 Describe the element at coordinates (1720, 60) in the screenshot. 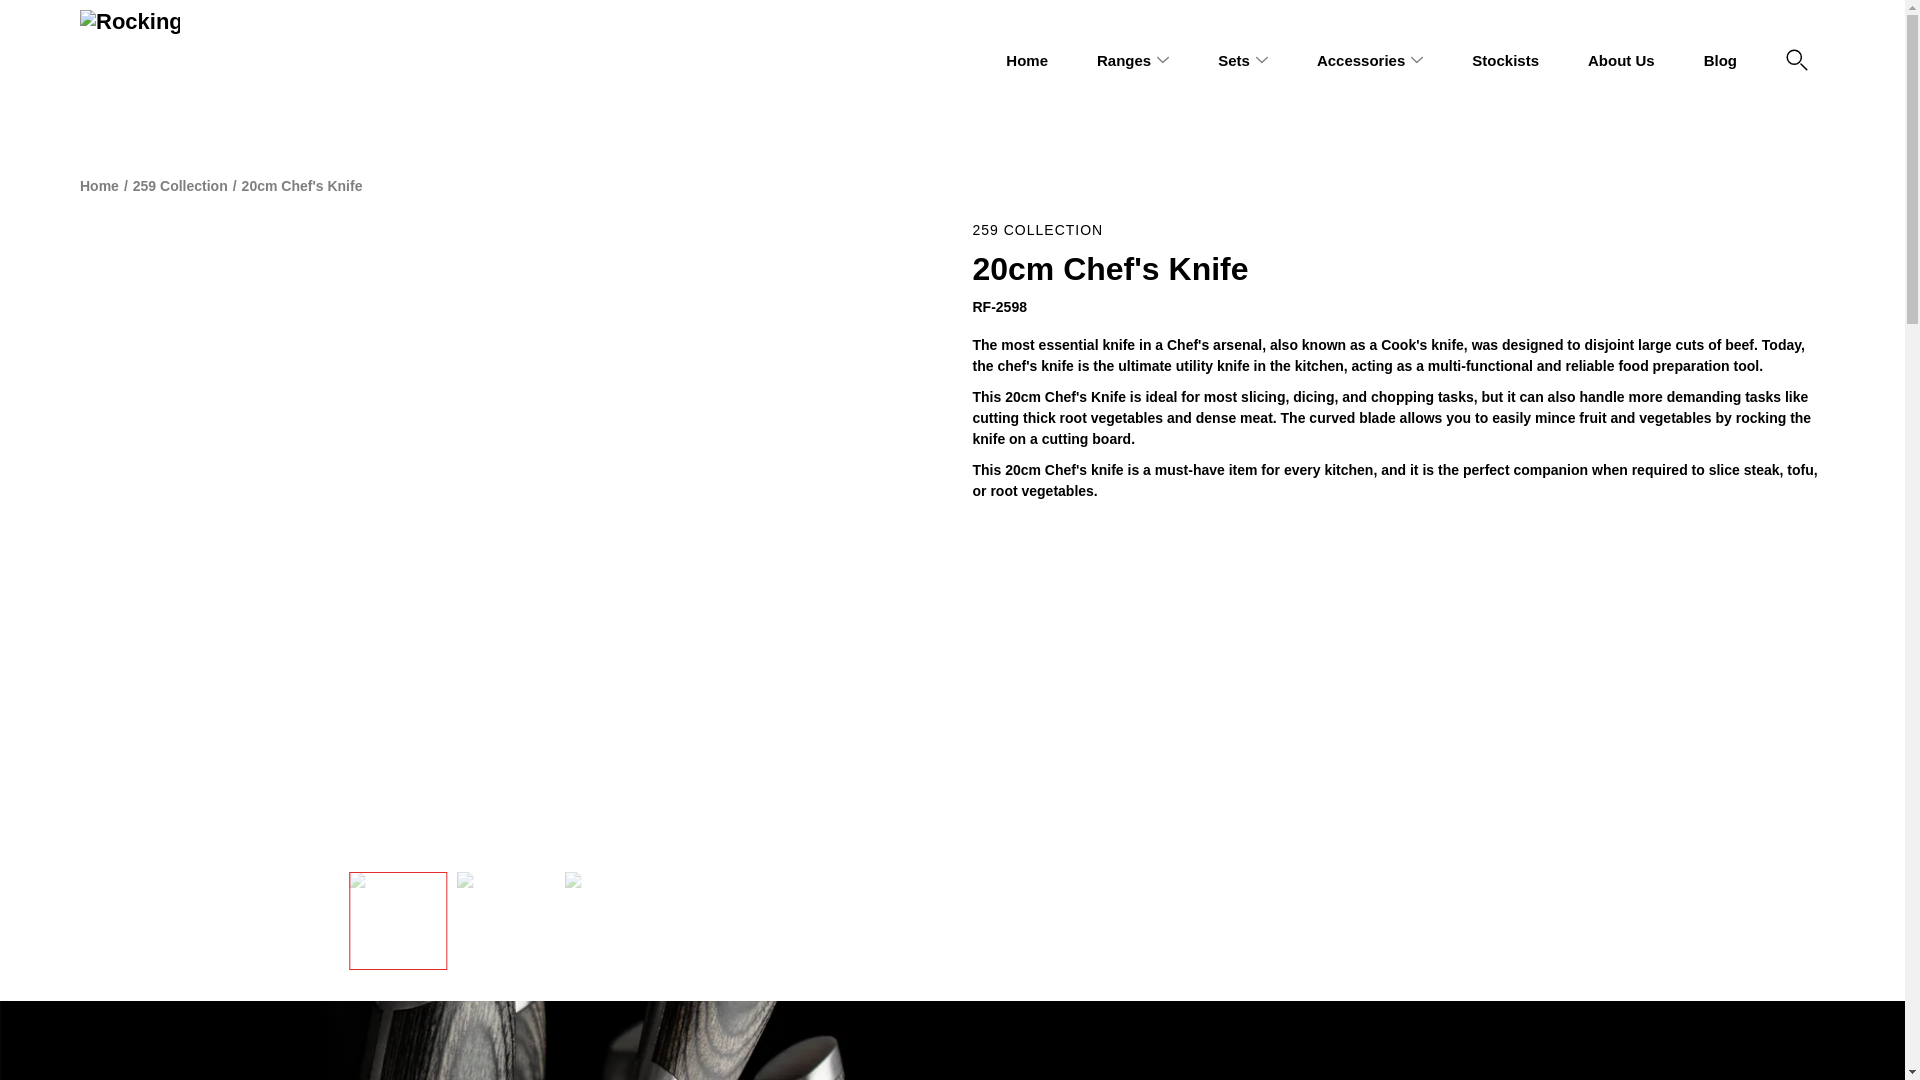

I see `Blog` at that location.